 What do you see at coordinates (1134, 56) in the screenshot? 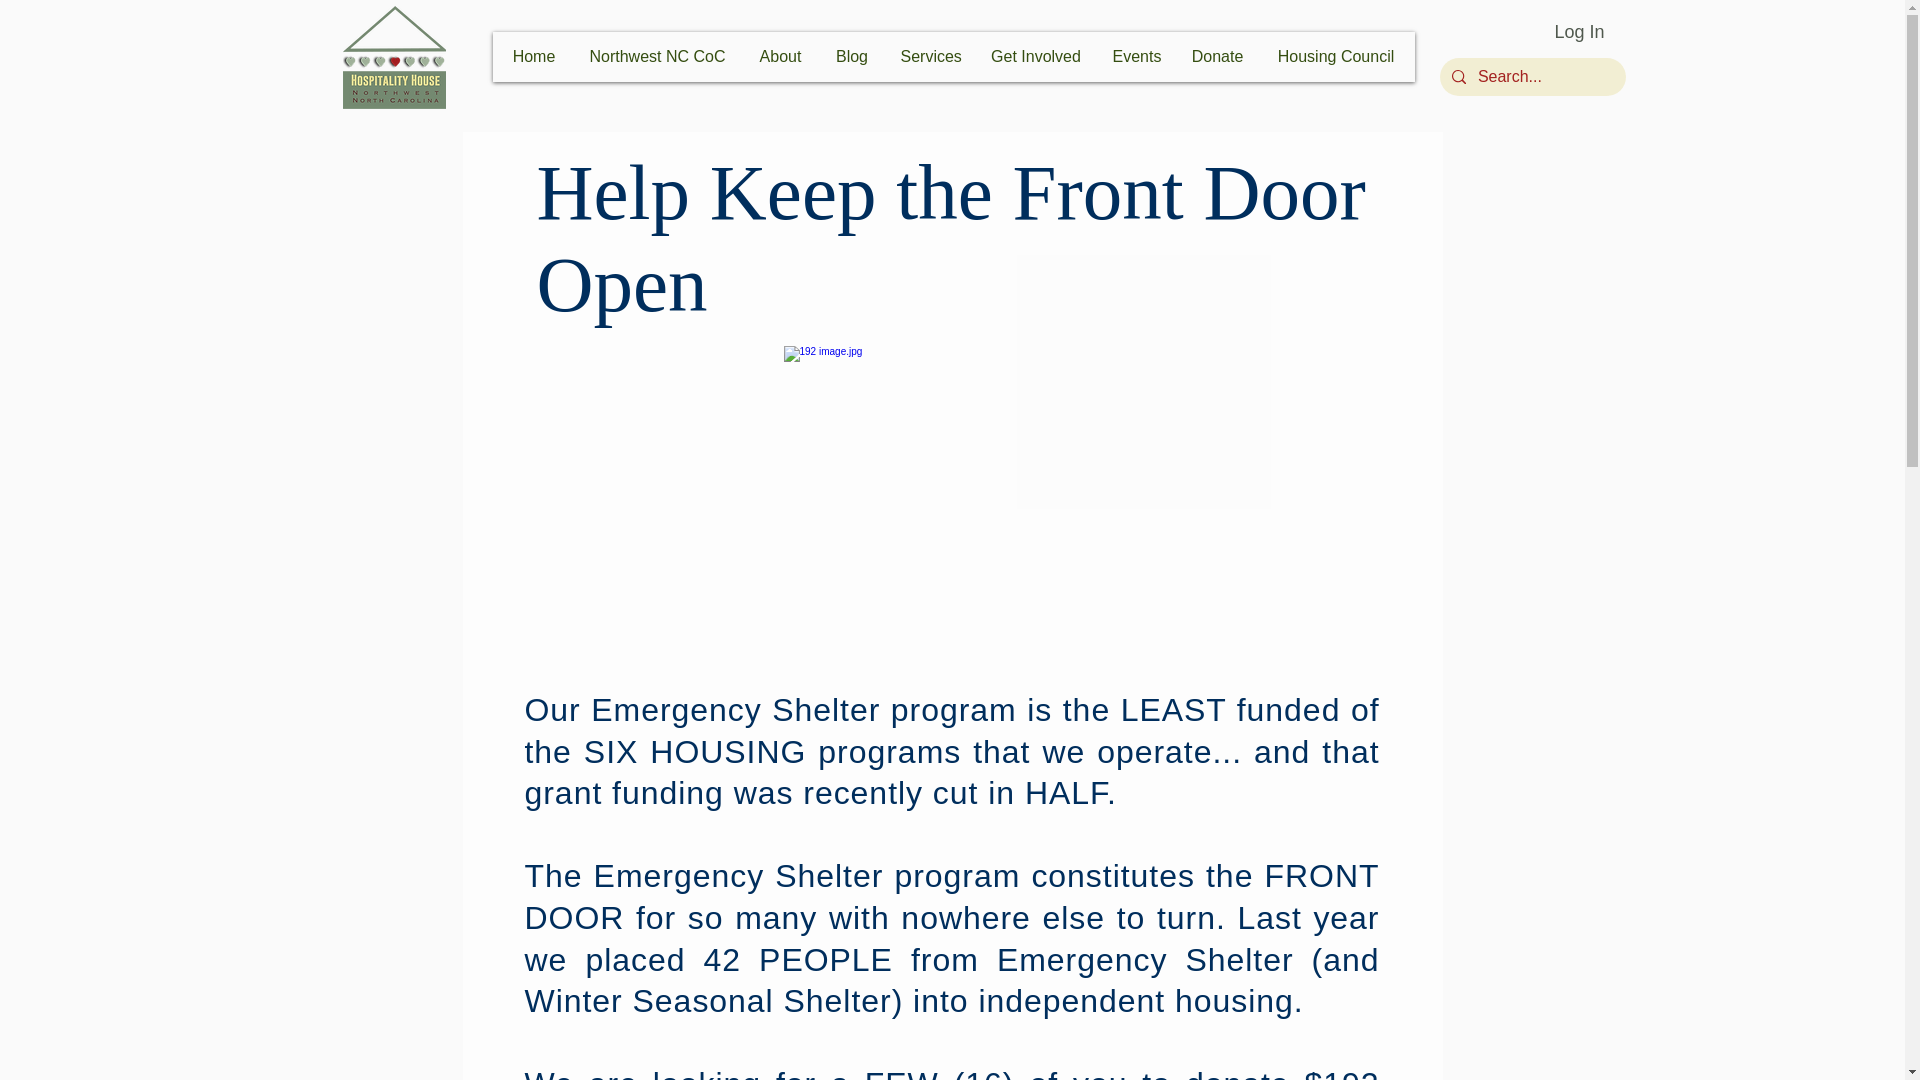
I see `Events` at bounding box center [1134, 56].